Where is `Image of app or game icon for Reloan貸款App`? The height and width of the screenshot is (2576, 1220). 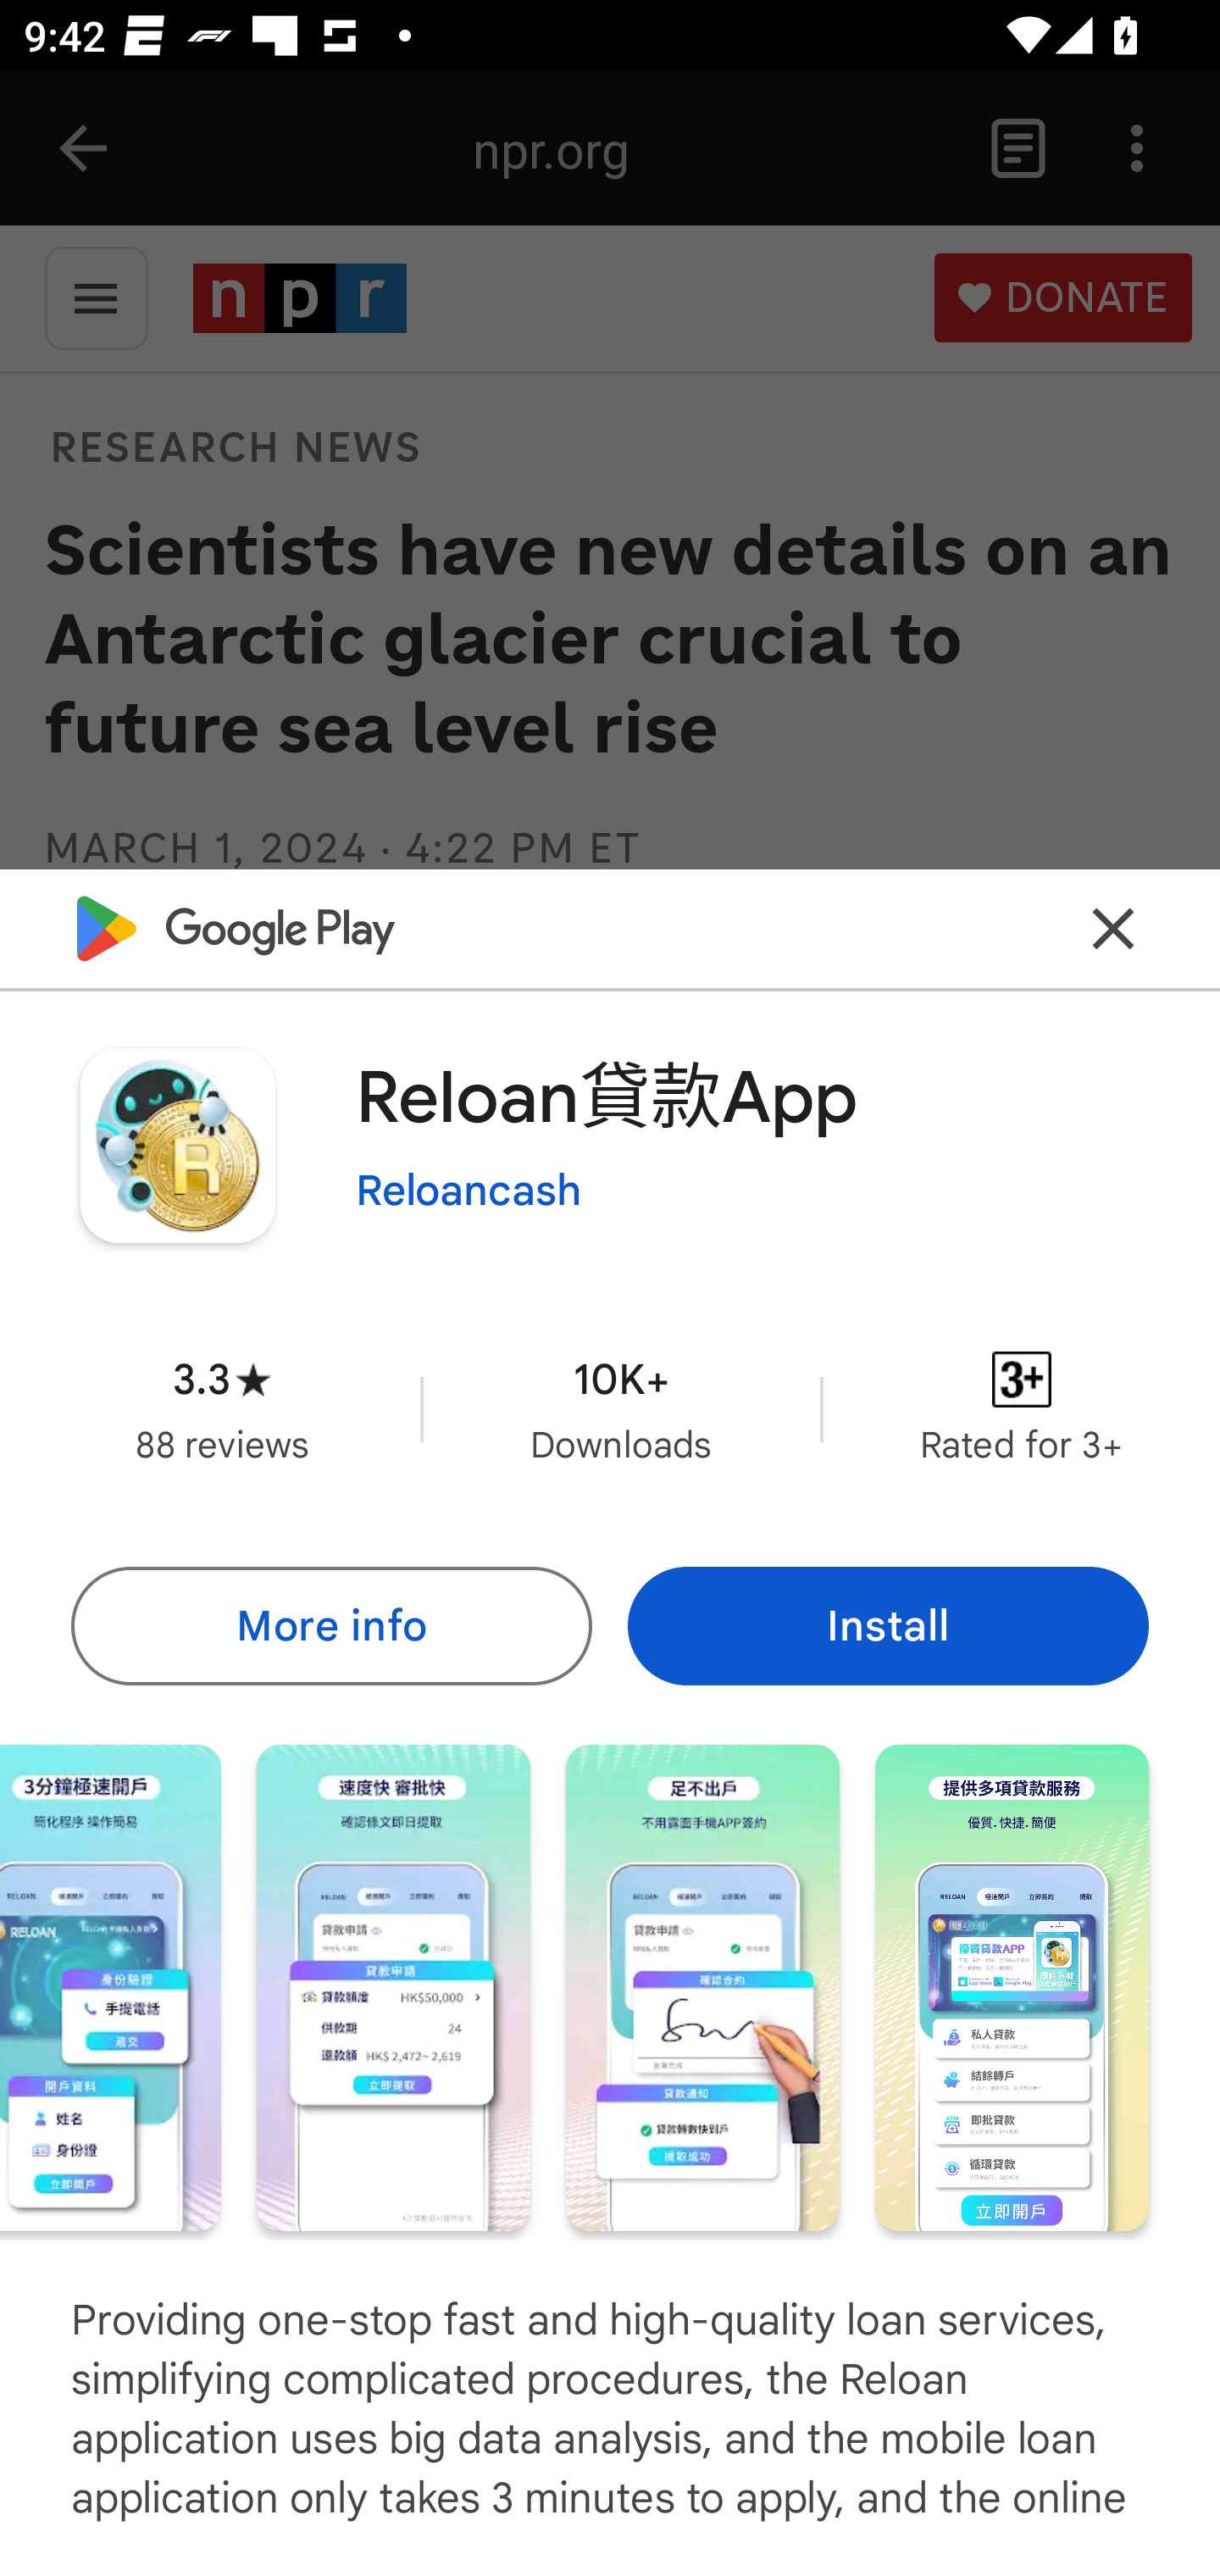
Image of app or game icon for Reloan貸款App is located at coordinates (177, 1145).